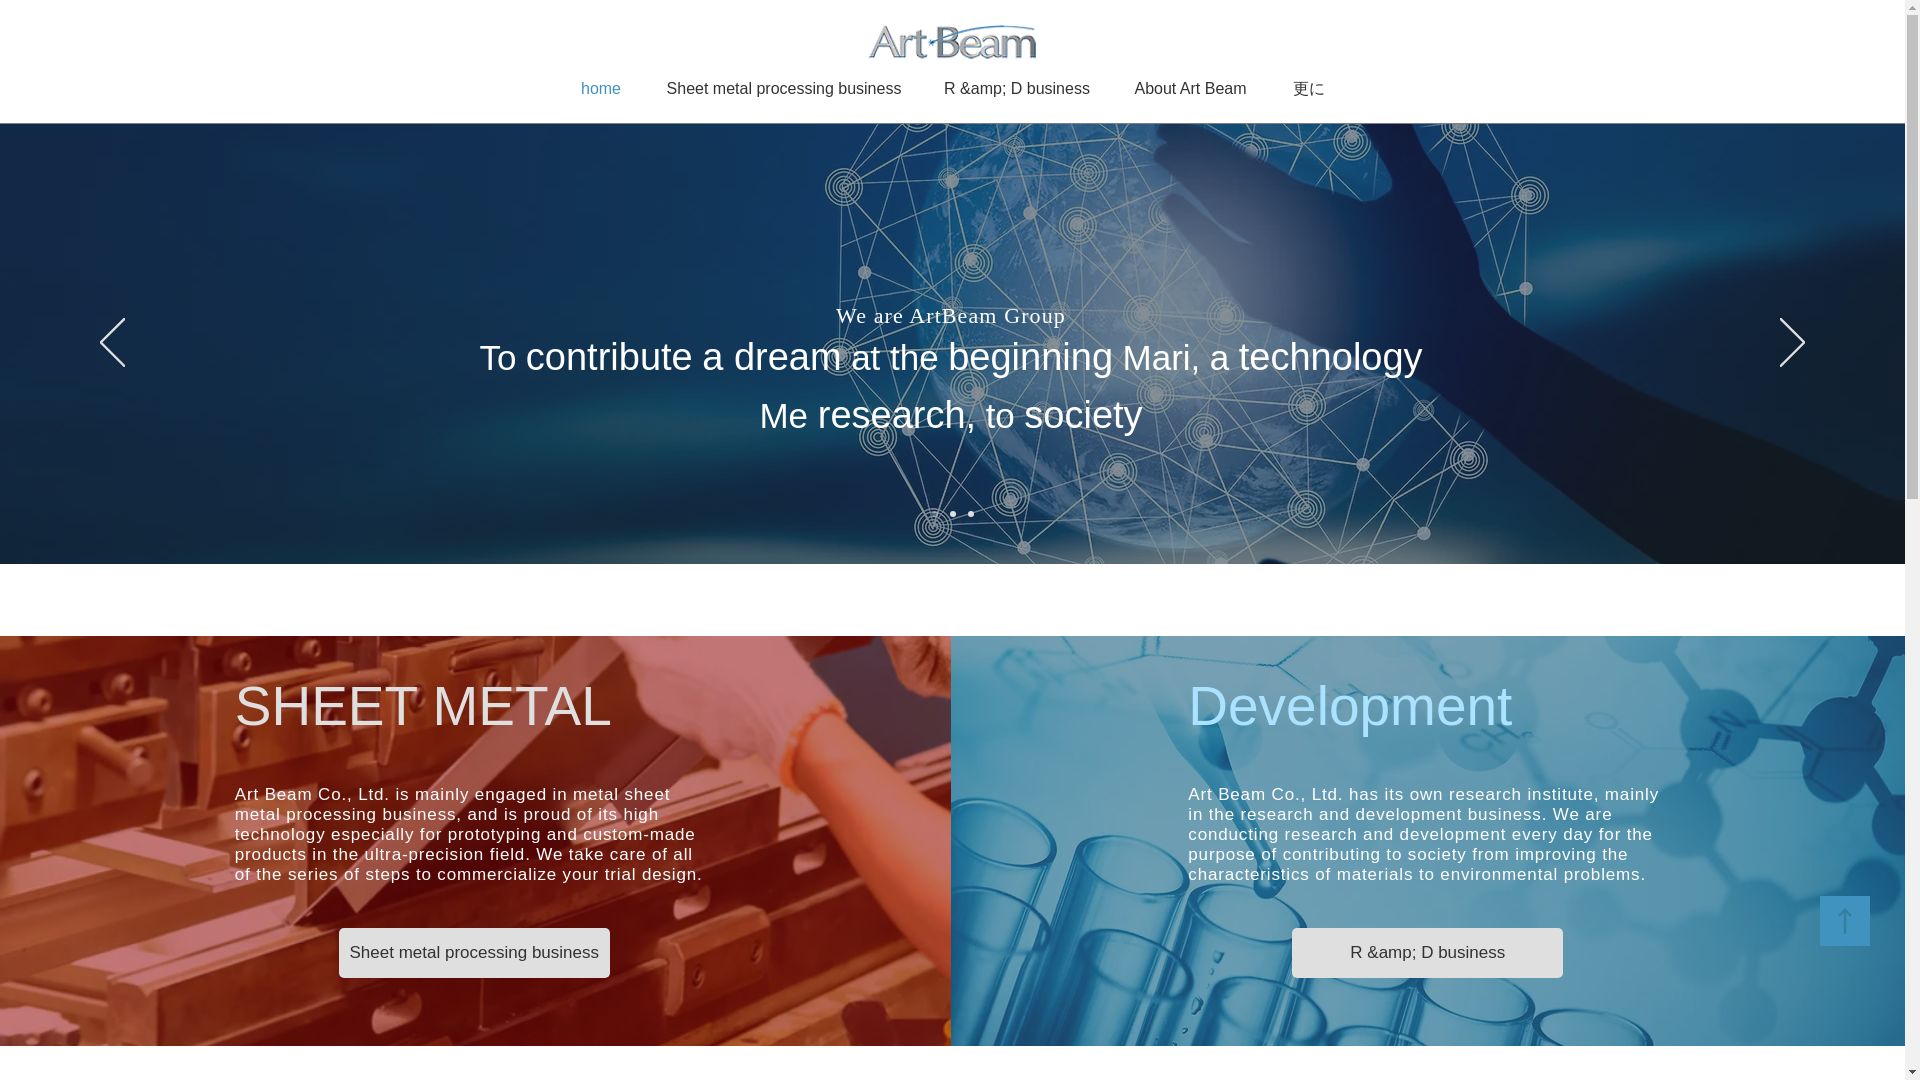  Describe the element at coordinates (474, 952) in the screenshot. I see `Sheet metal processing business` at that location.